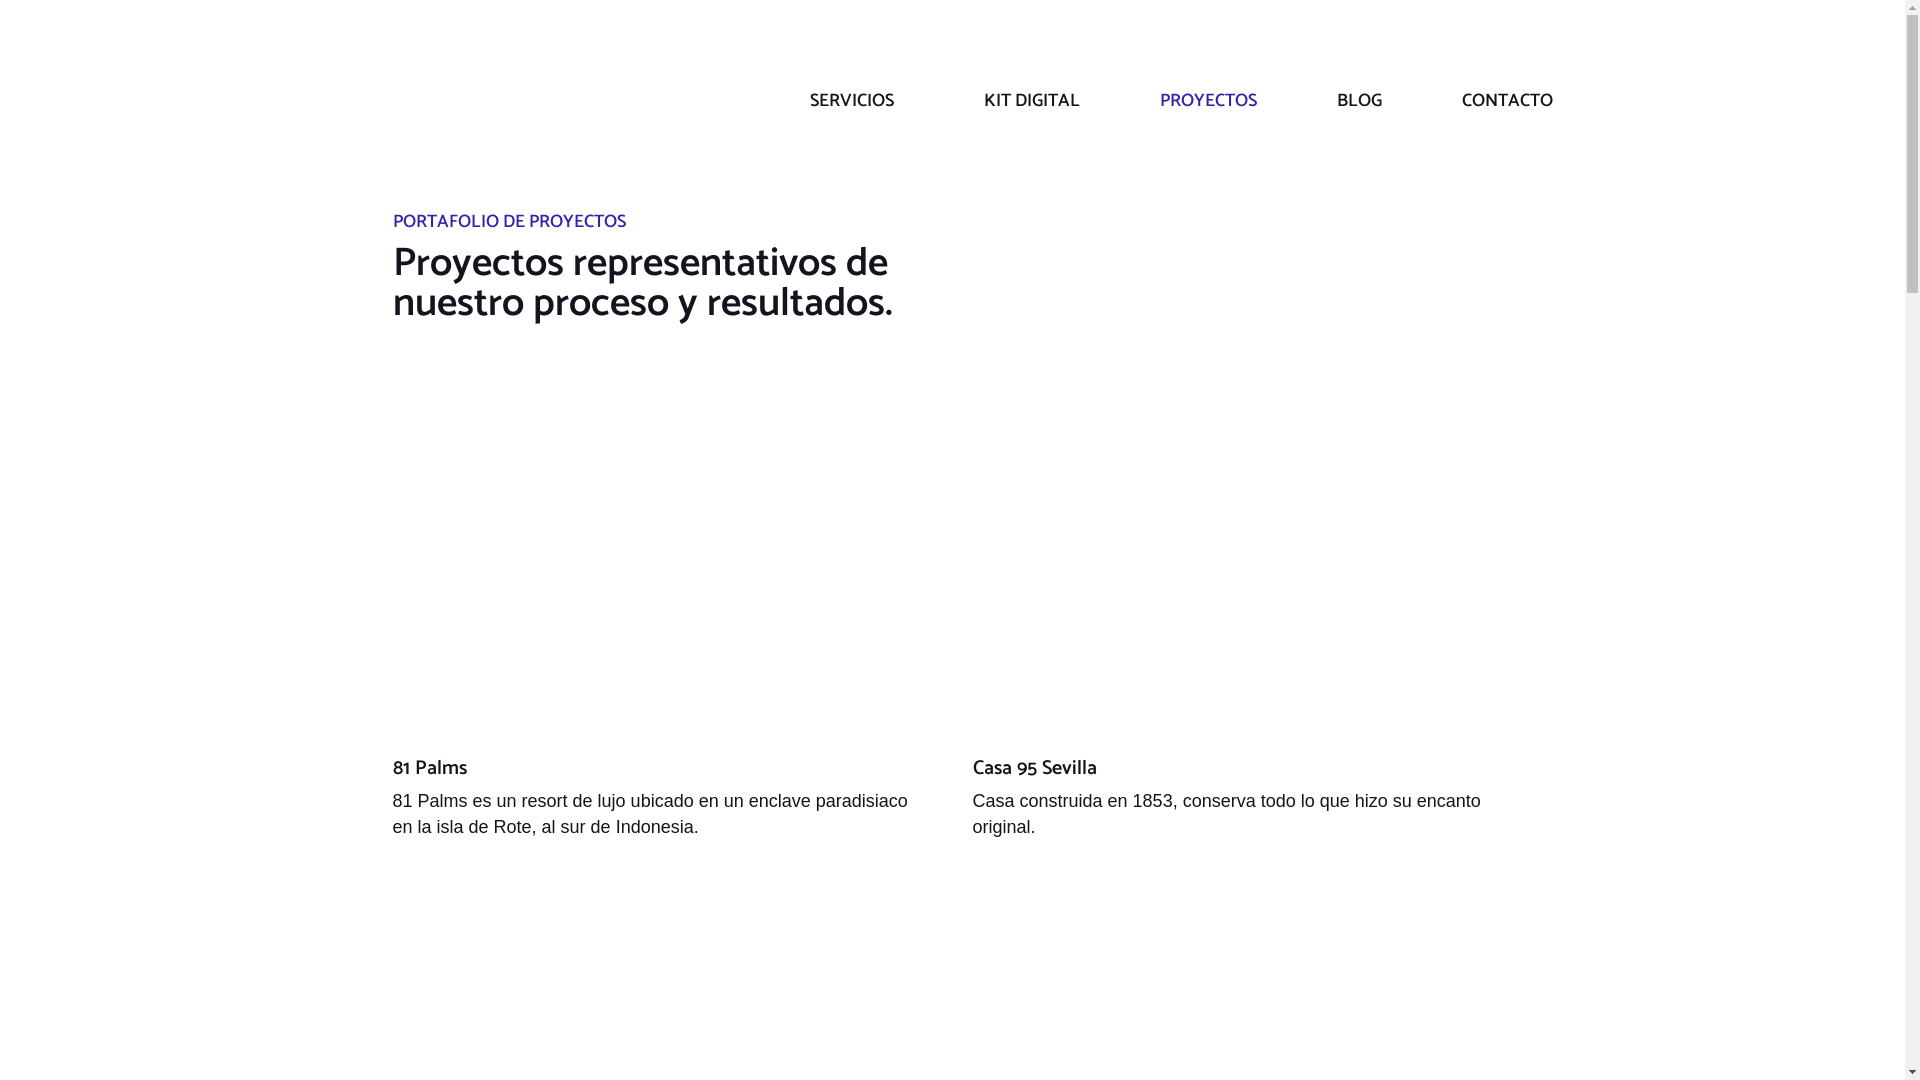 The image size is (1920, 1080). What do you see at coordinates (662, 564) in the screenshot?
I see `81Palms_featured` at bounding box center [662, 564].